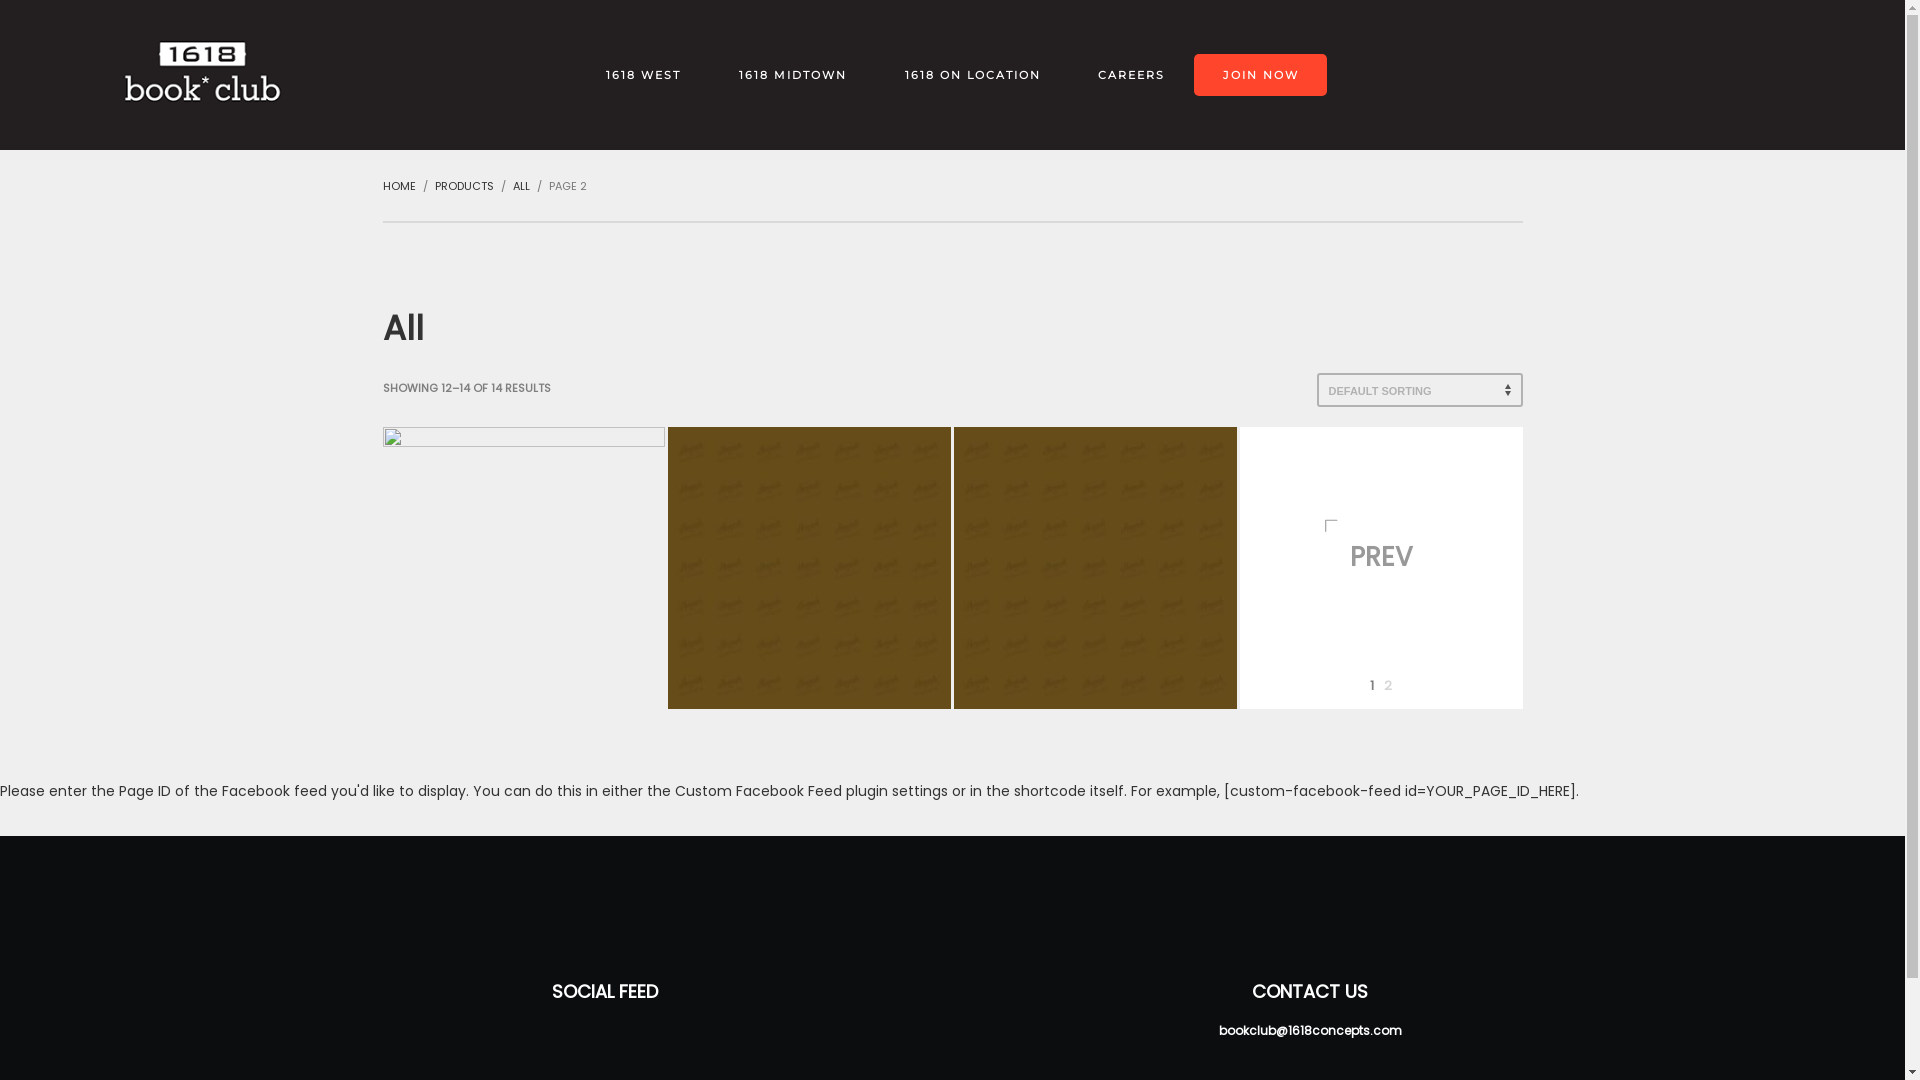 This screenshot has height=1080, width=1920. I want to click on ALL, so click(520, 186).